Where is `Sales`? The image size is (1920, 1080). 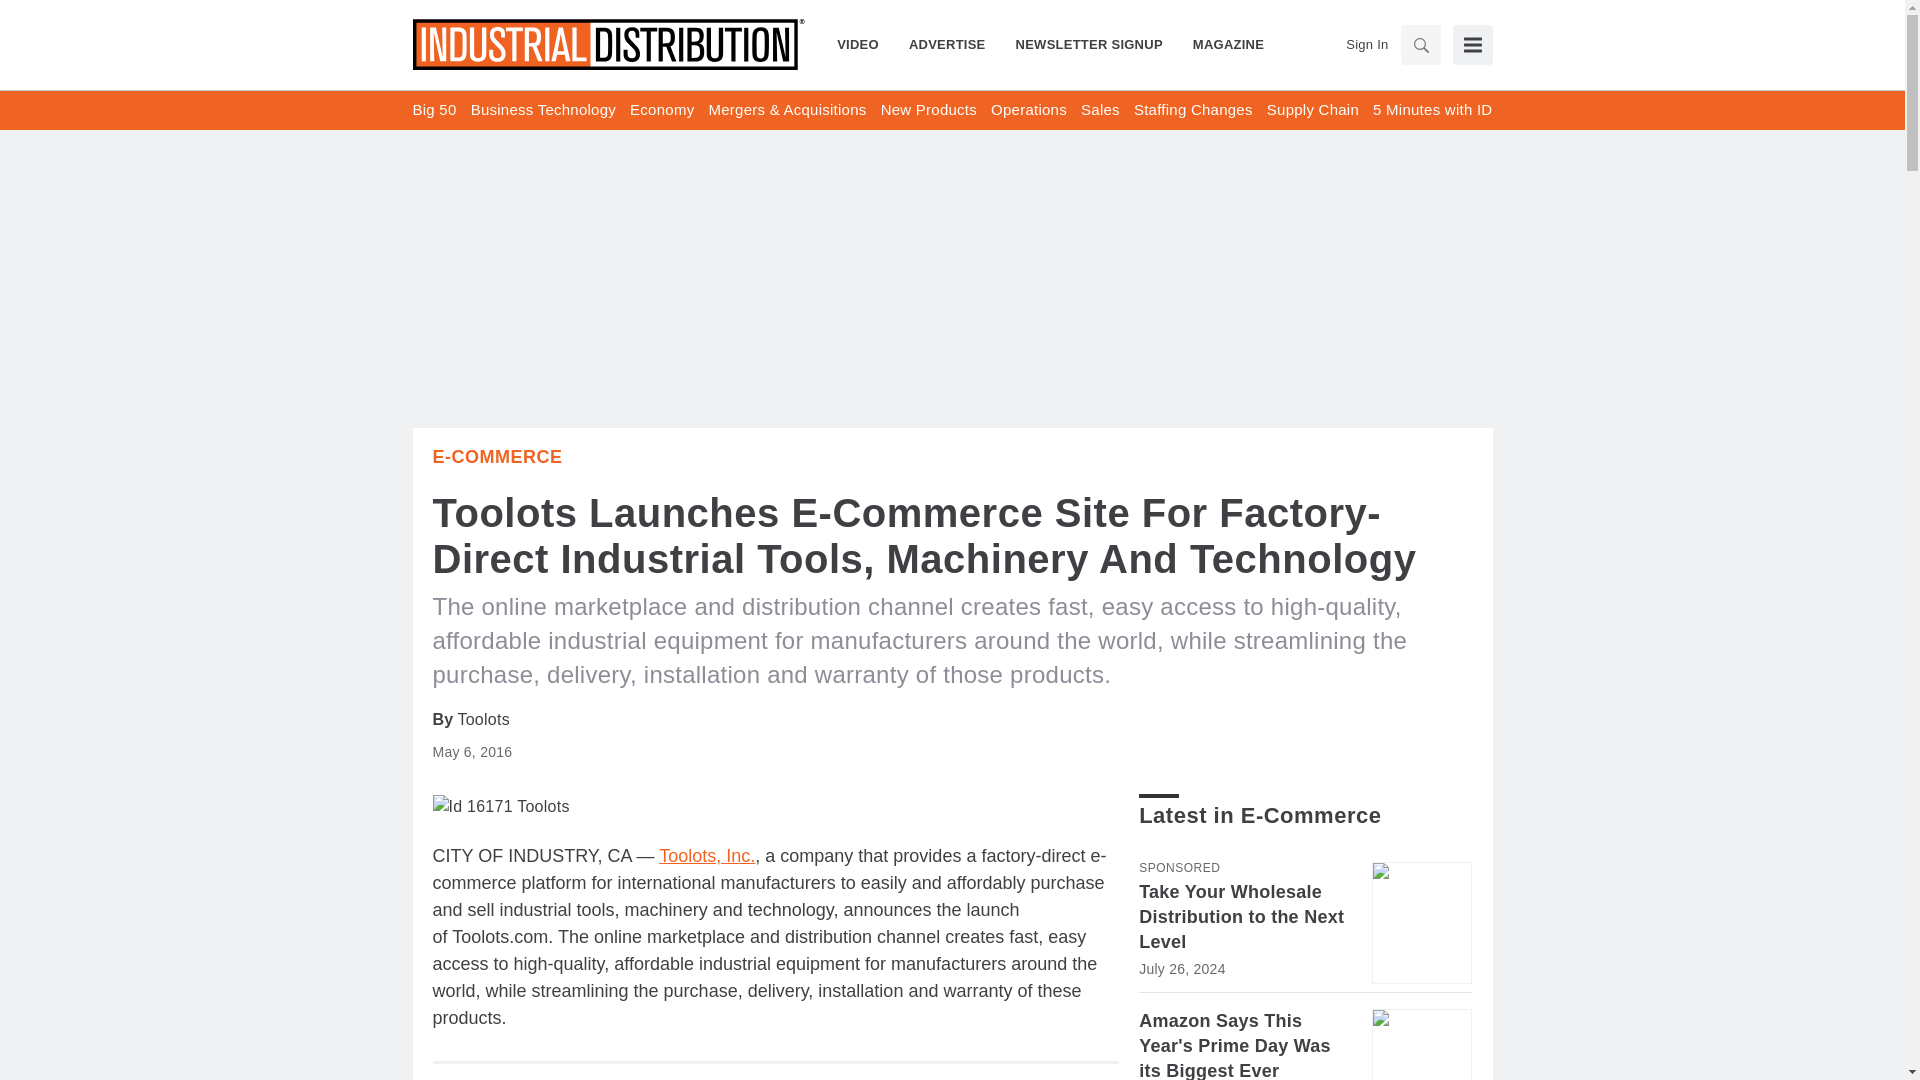
Sales is located at coordinates (1100, 110).